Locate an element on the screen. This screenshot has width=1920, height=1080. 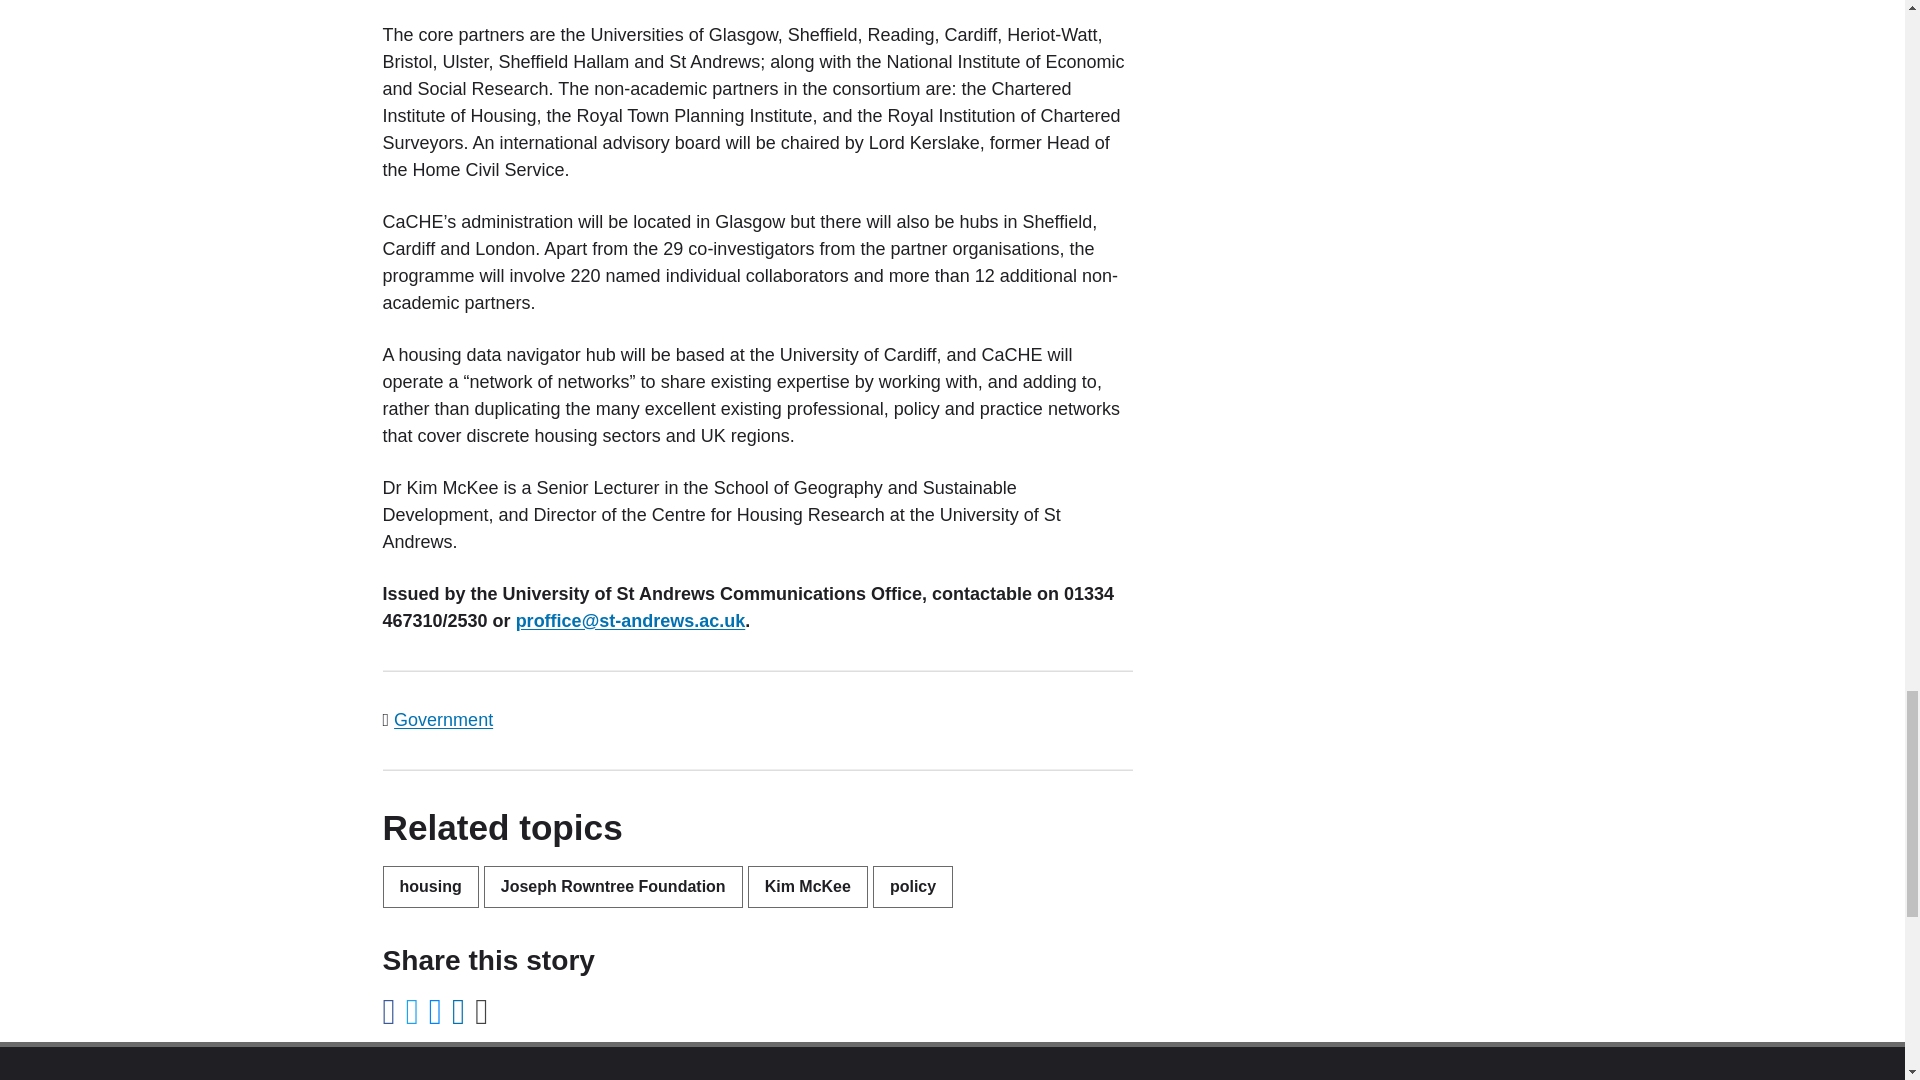
Joseph Rowntree Foundation is located at coordinates (613, 887).